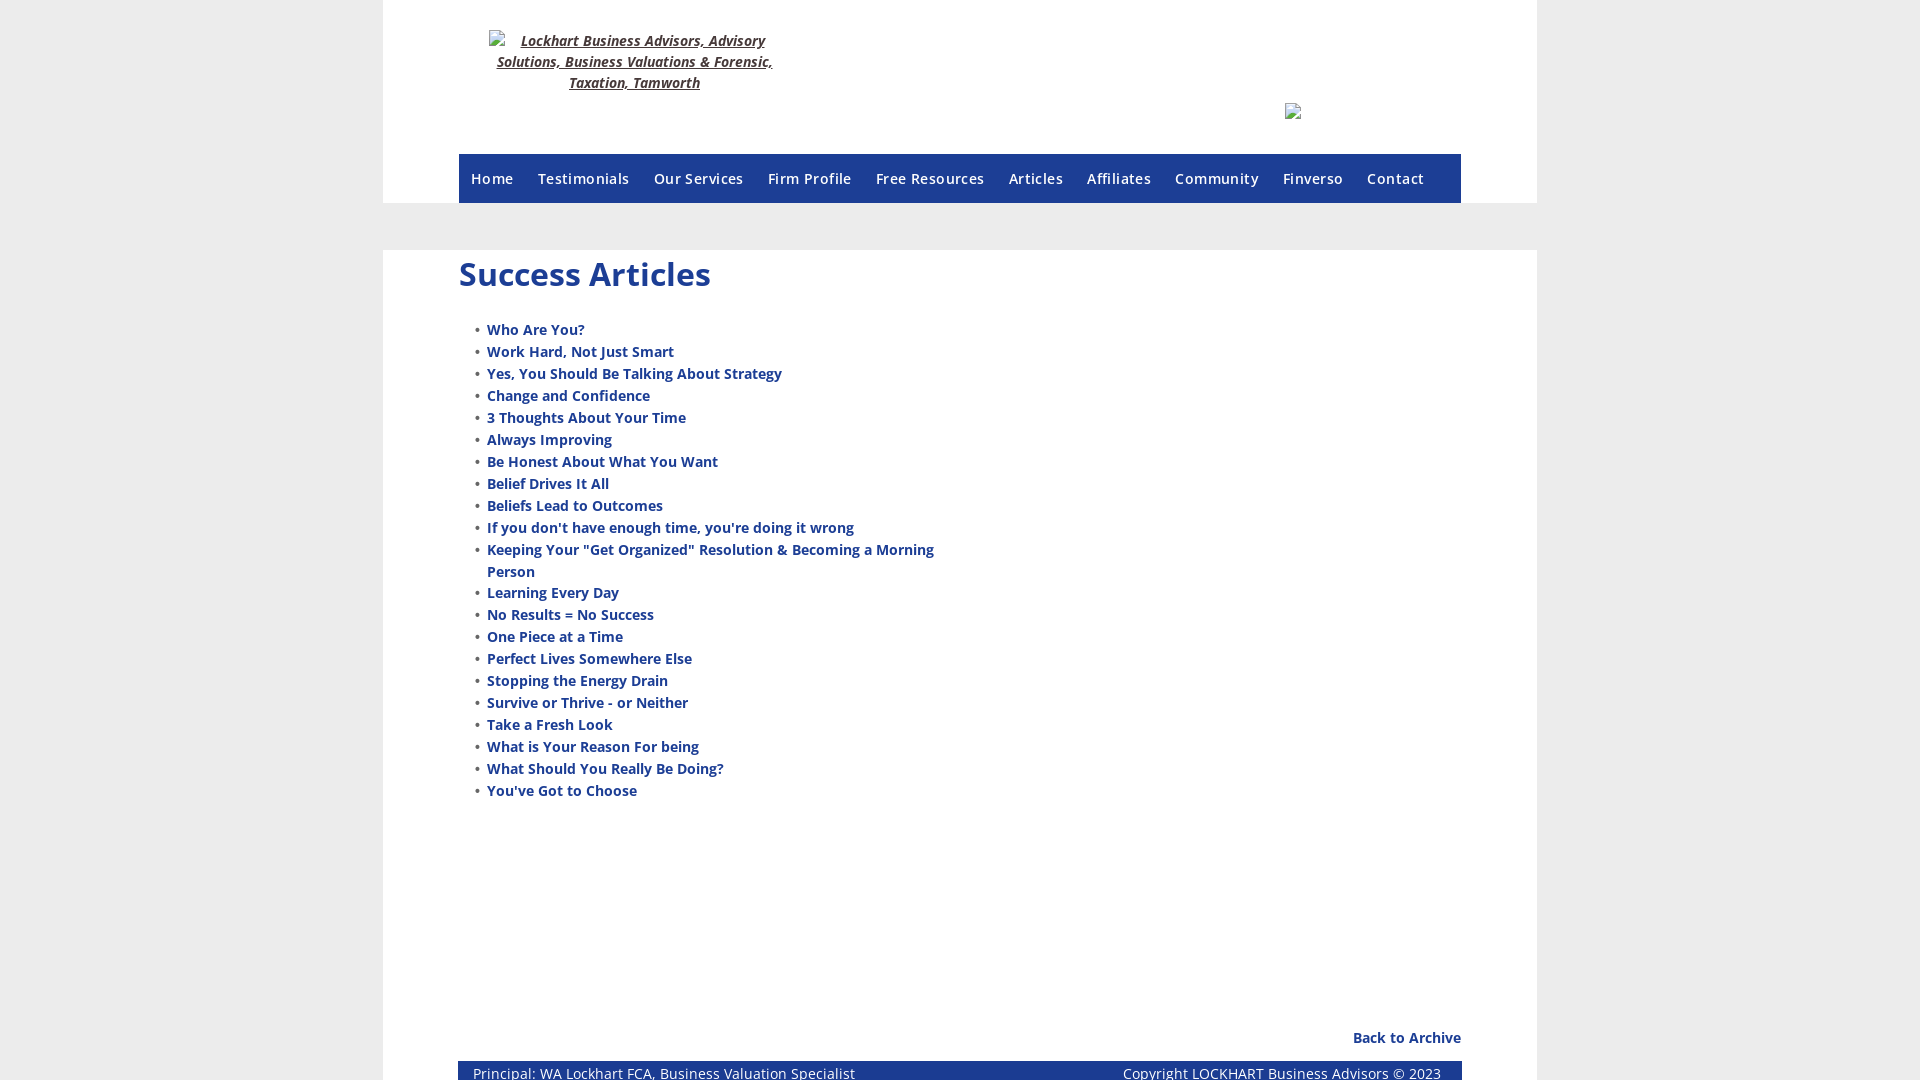  What do you see at coordinates (492, 178) in the screenshot?
I see `Home` at bounding box center [492, 178].